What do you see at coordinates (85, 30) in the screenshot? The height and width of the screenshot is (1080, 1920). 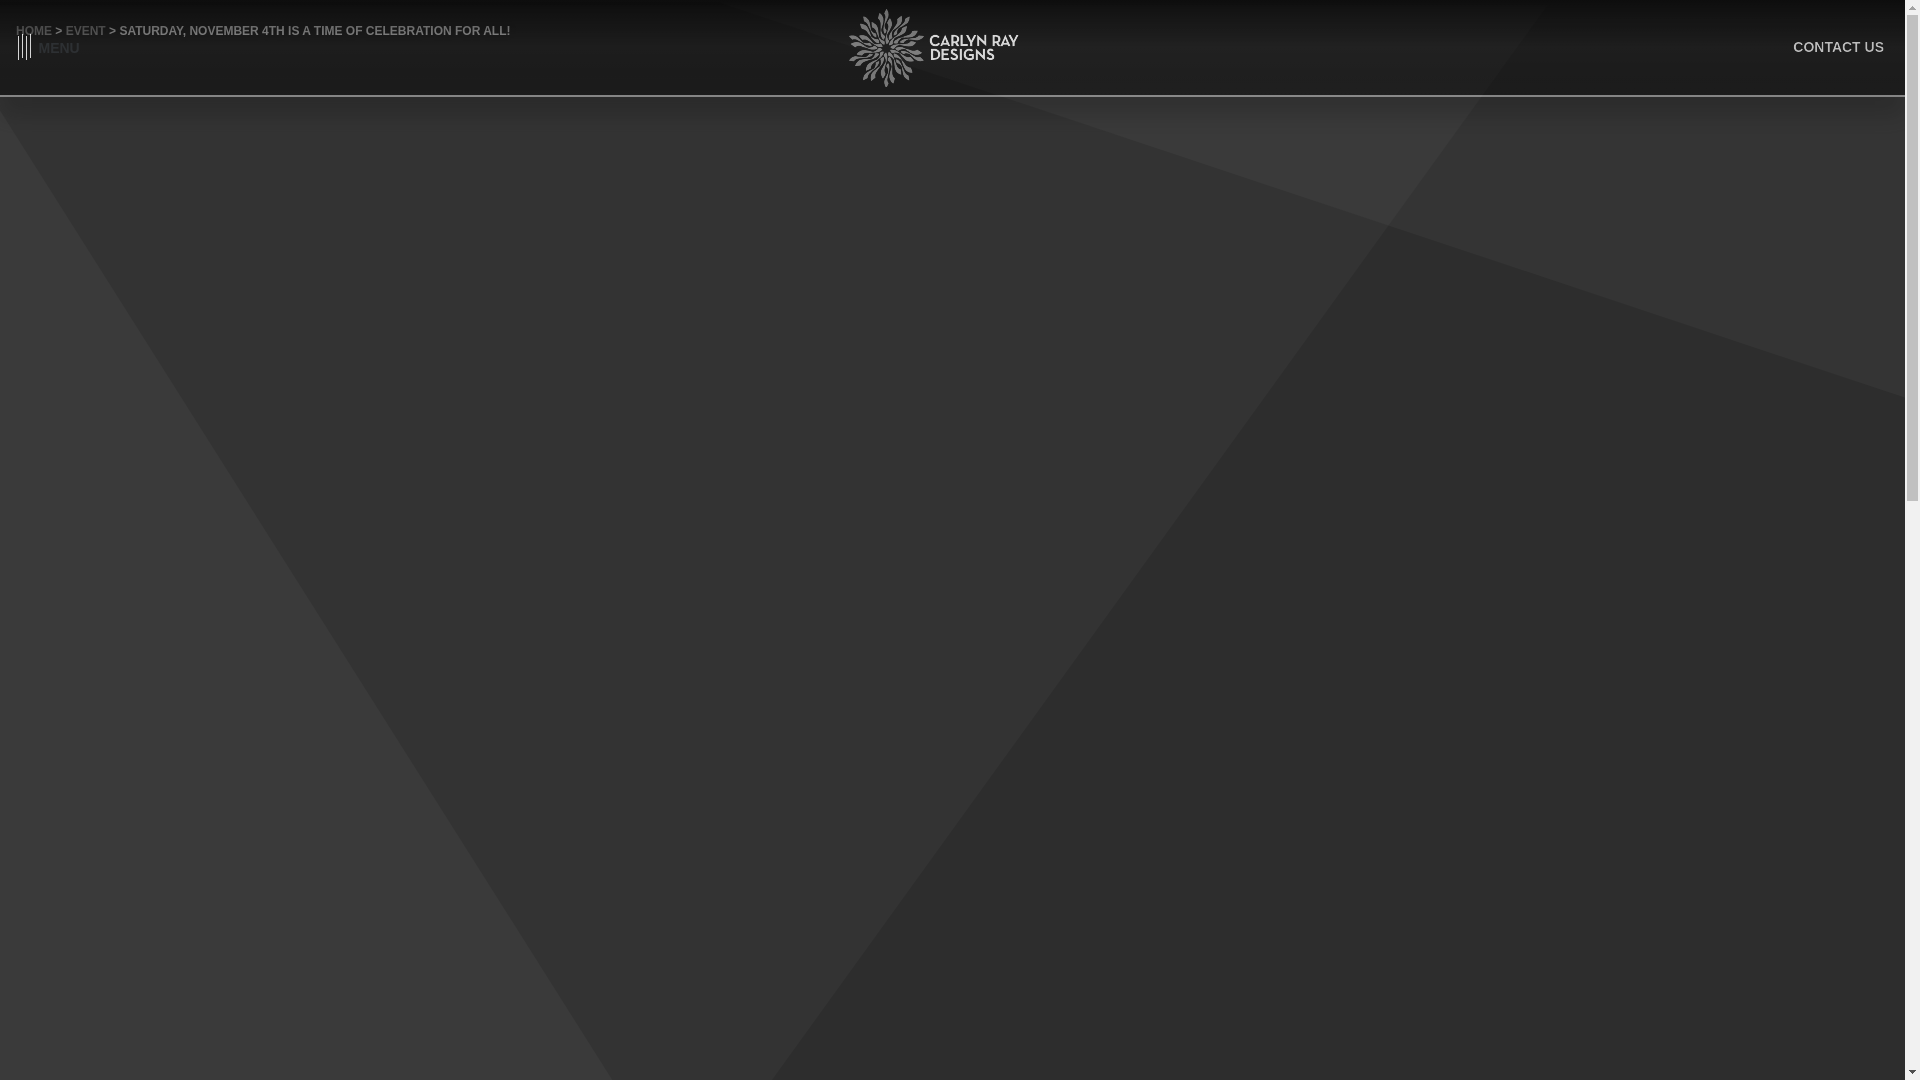 I see `EVENT` at bounding box center [85, 30].